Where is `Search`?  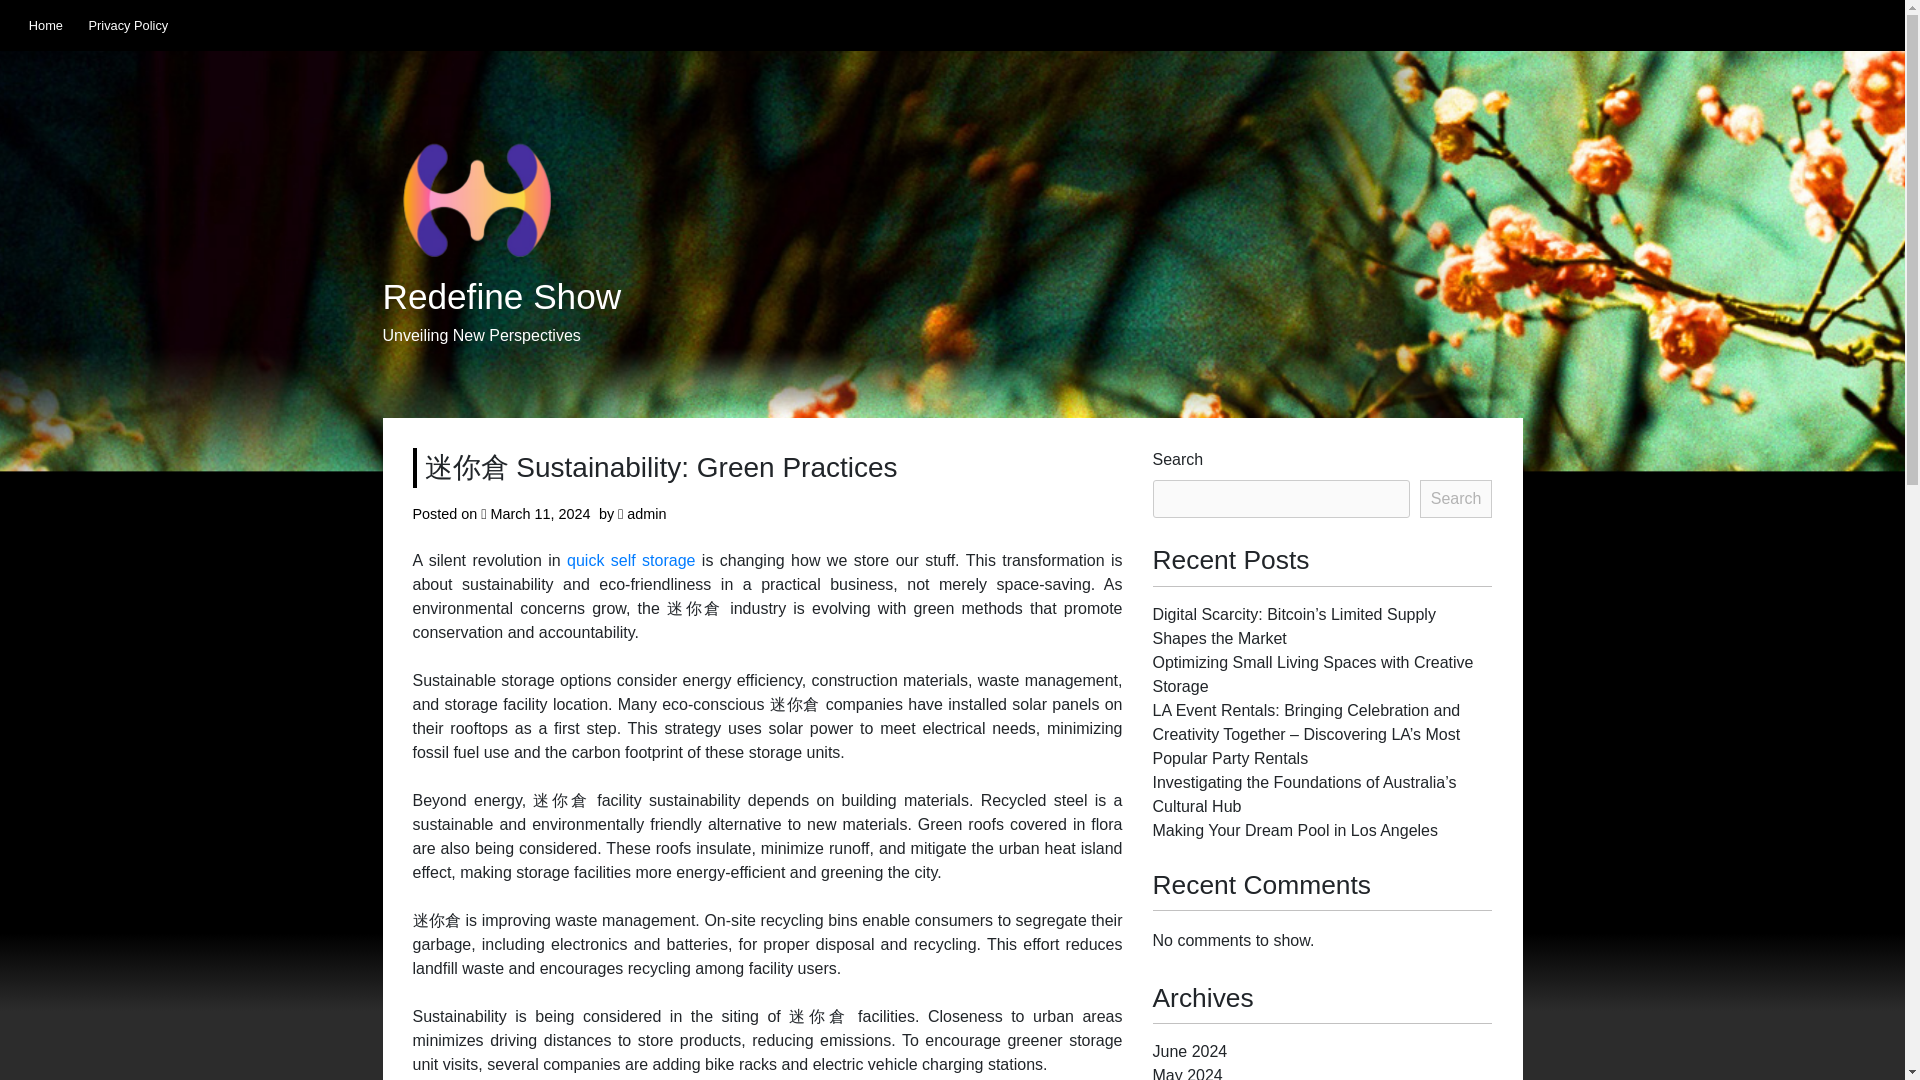 Search is located at coordinates (1456, 498).